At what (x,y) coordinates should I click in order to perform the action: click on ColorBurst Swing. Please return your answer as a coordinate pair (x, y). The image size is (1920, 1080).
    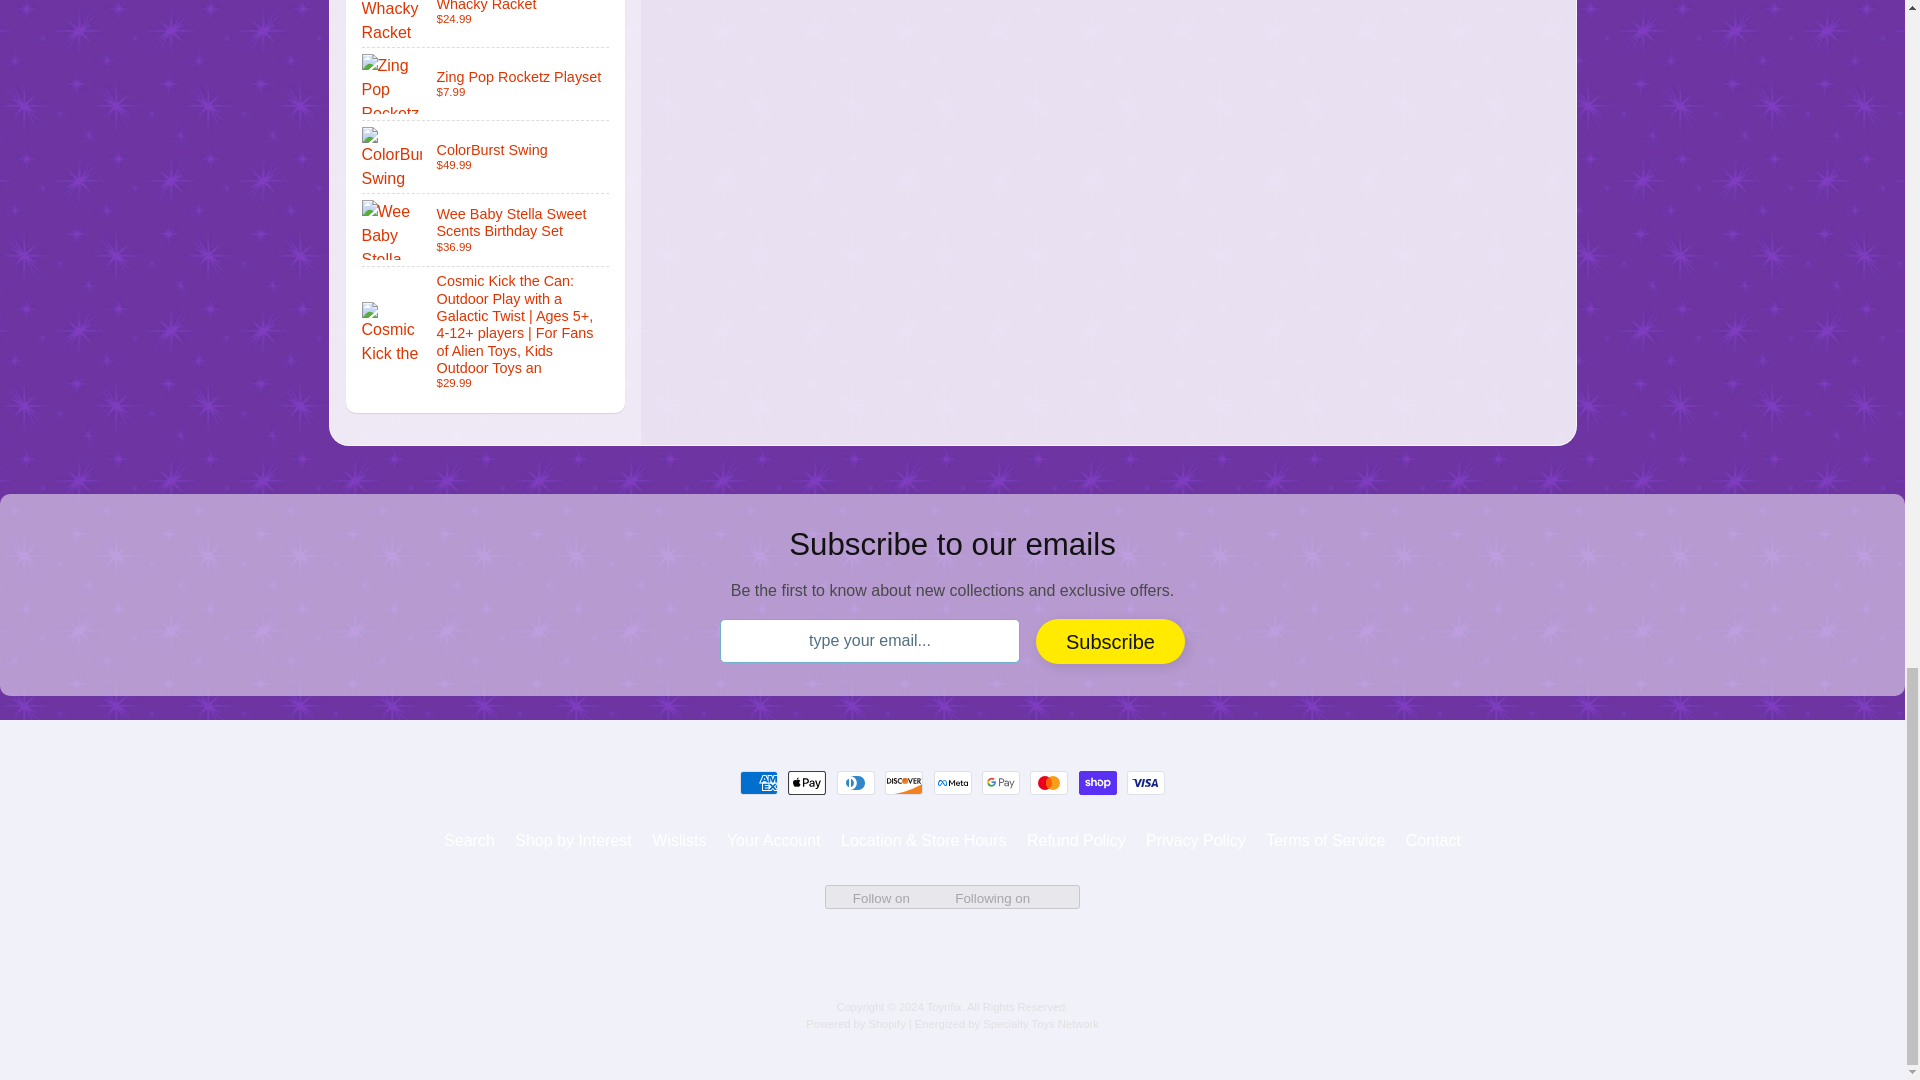
    Looking at the image, I should click on (486, 156).